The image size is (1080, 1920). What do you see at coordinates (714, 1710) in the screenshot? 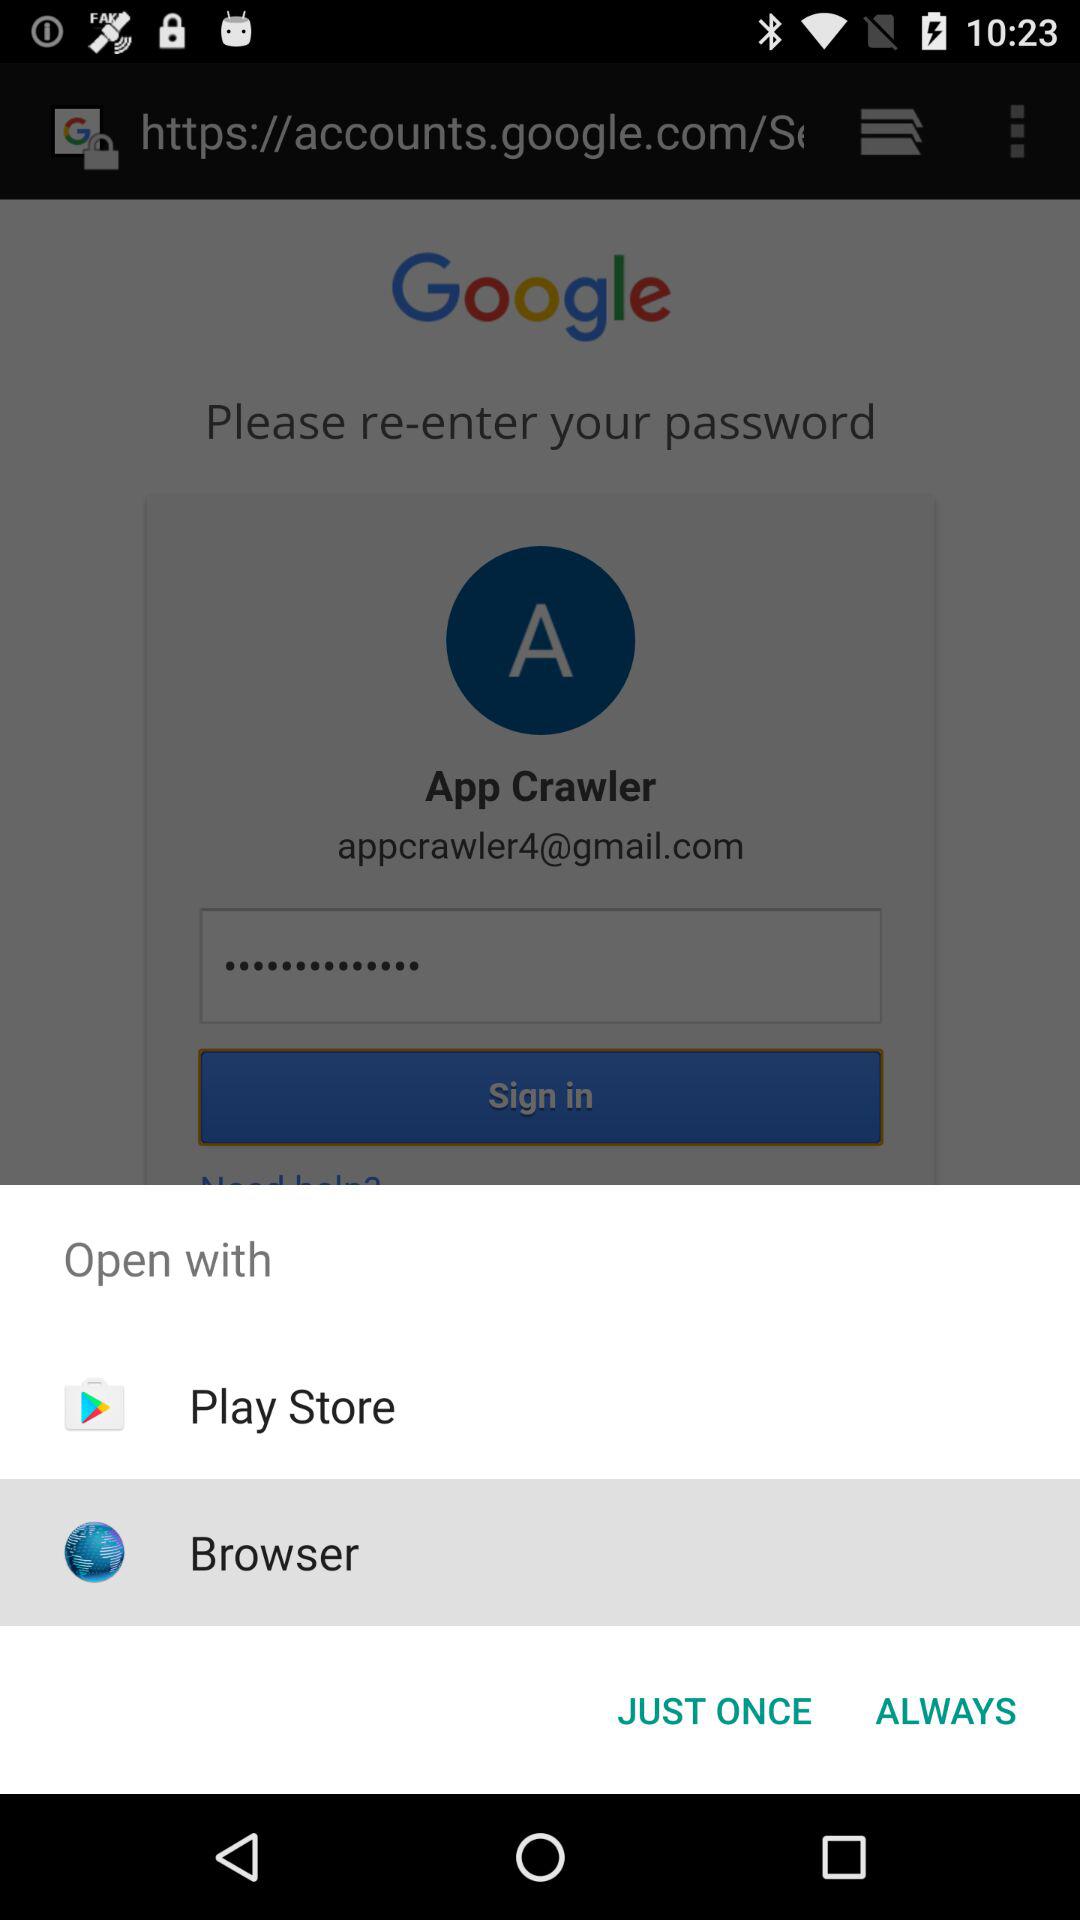
I see `open the just once` at bounding box center [714, 1710].